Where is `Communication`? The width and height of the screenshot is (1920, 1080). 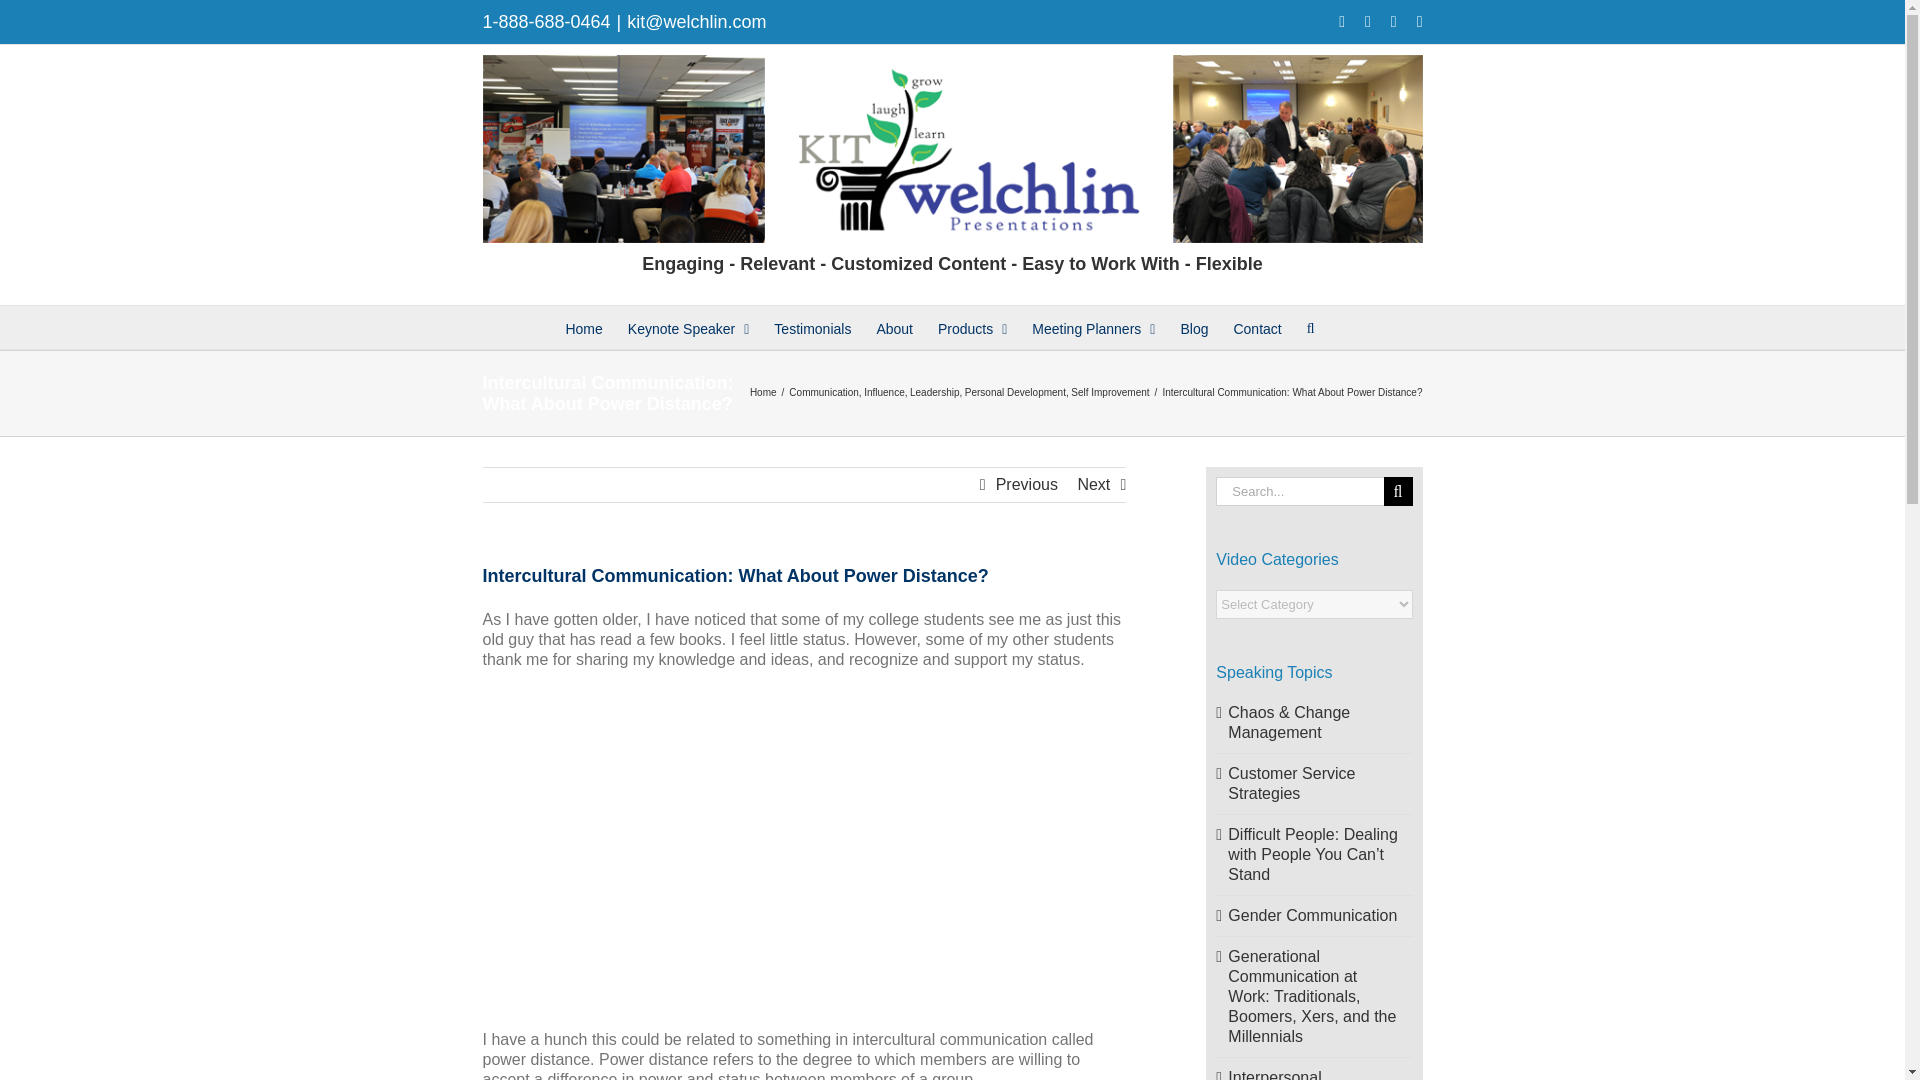 Communication is located at coordinates (824, 392).